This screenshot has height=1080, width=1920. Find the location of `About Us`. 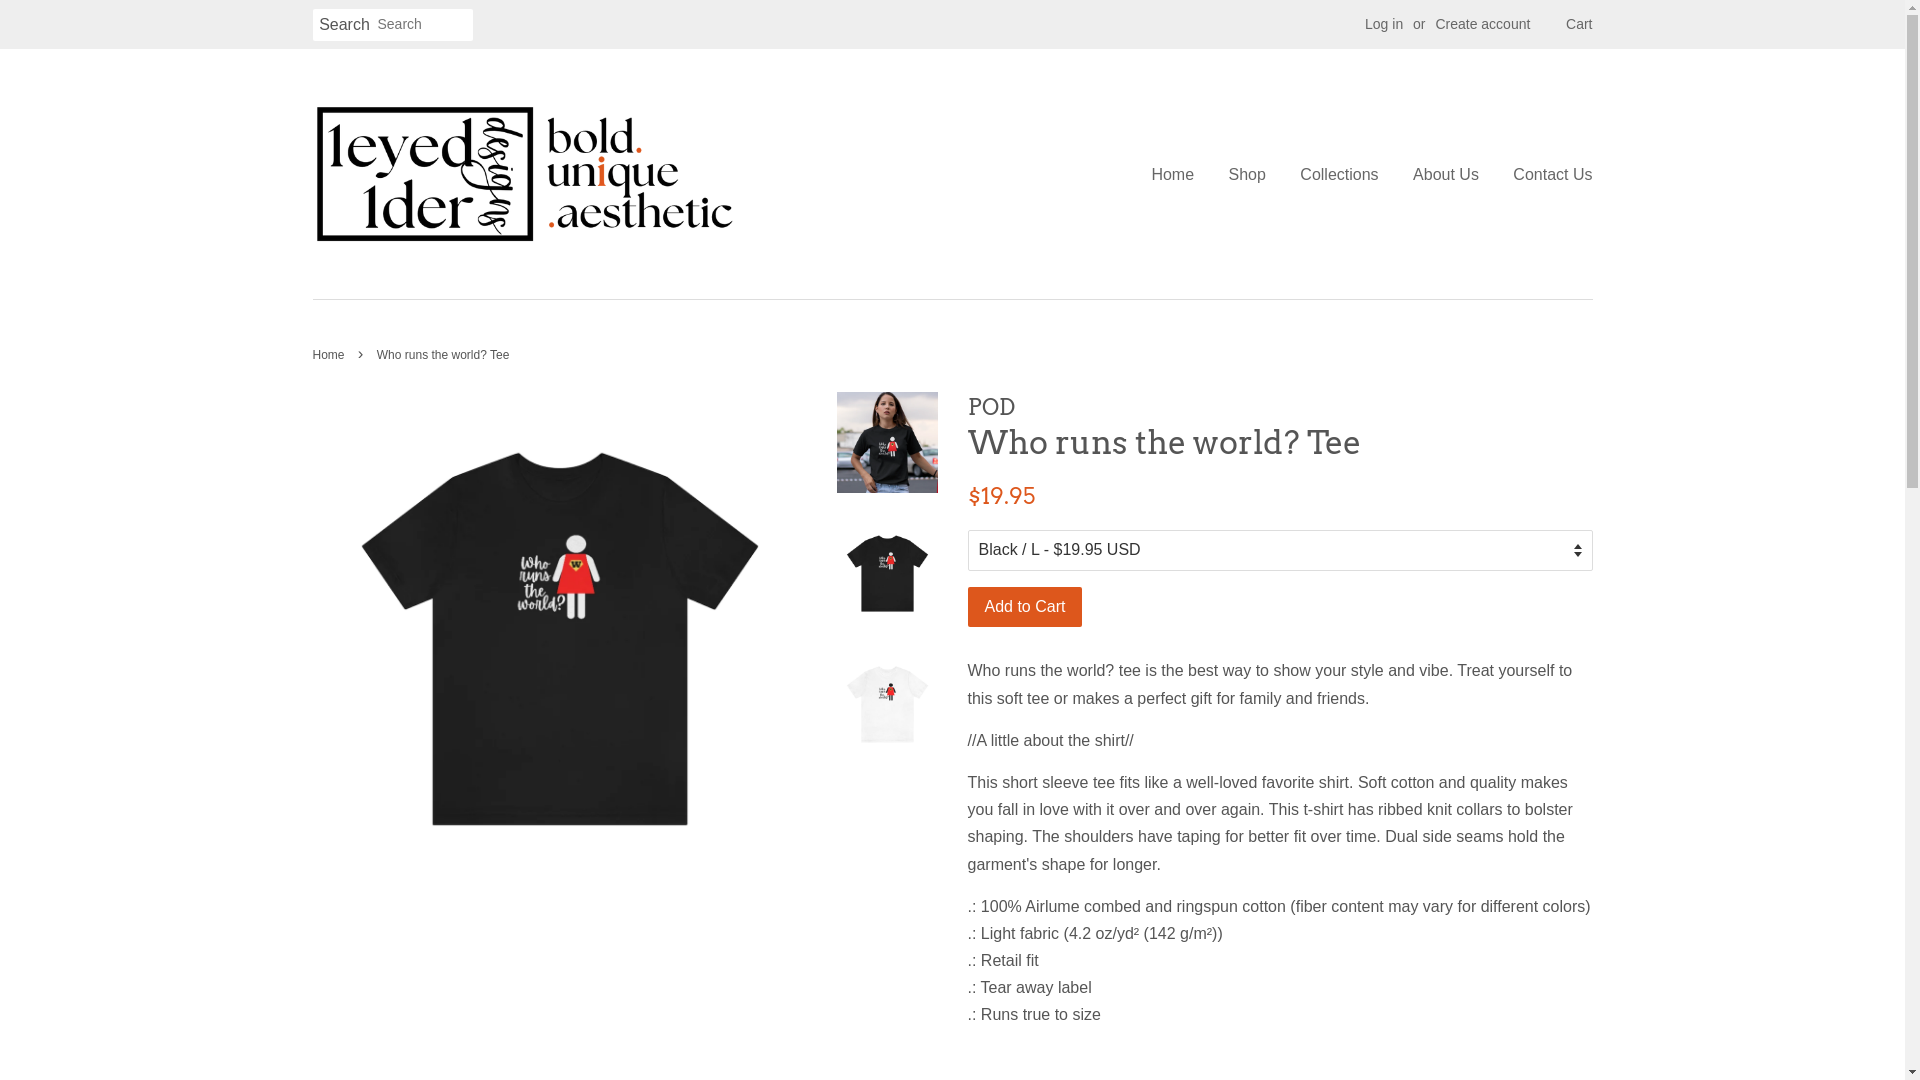

About Us is located at coordinates (1446, 174).